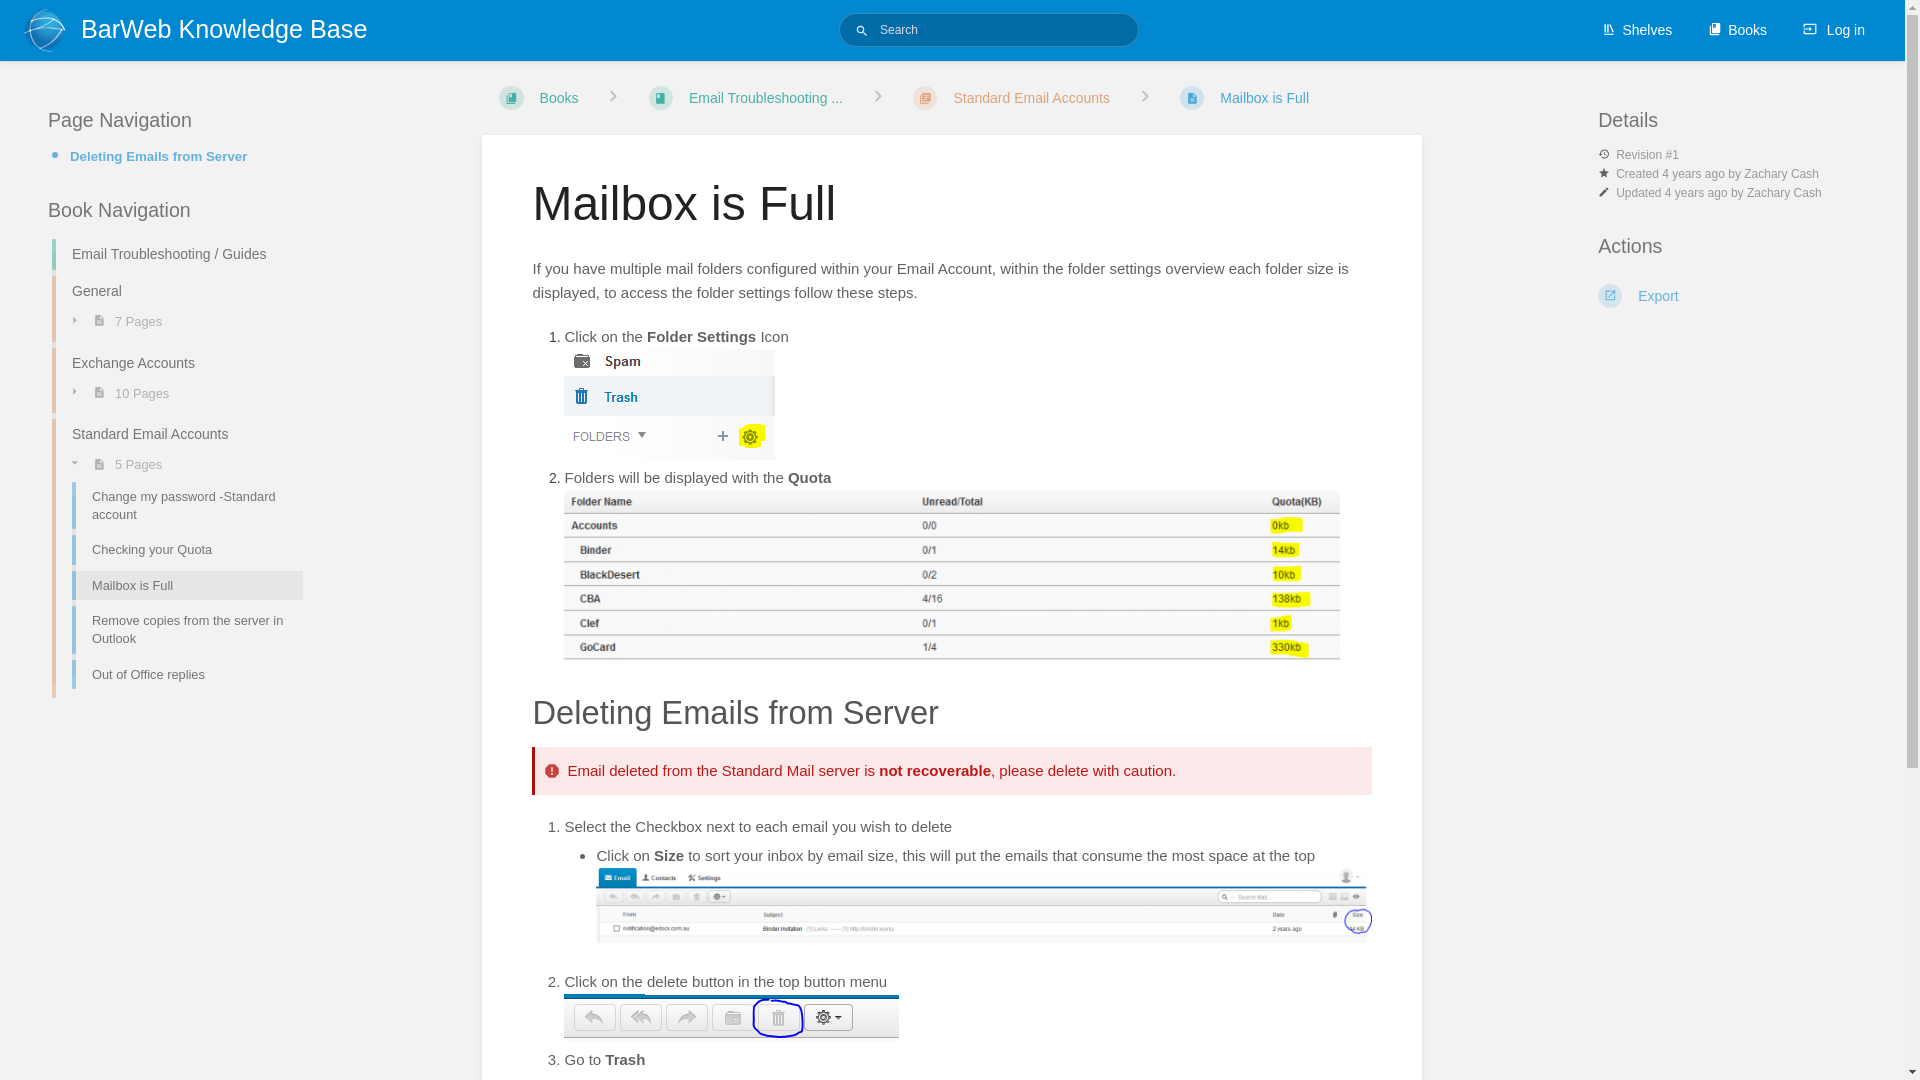 The image size is (1920, 1080). I want to click on Exchange Accounts, so click(178, 362).